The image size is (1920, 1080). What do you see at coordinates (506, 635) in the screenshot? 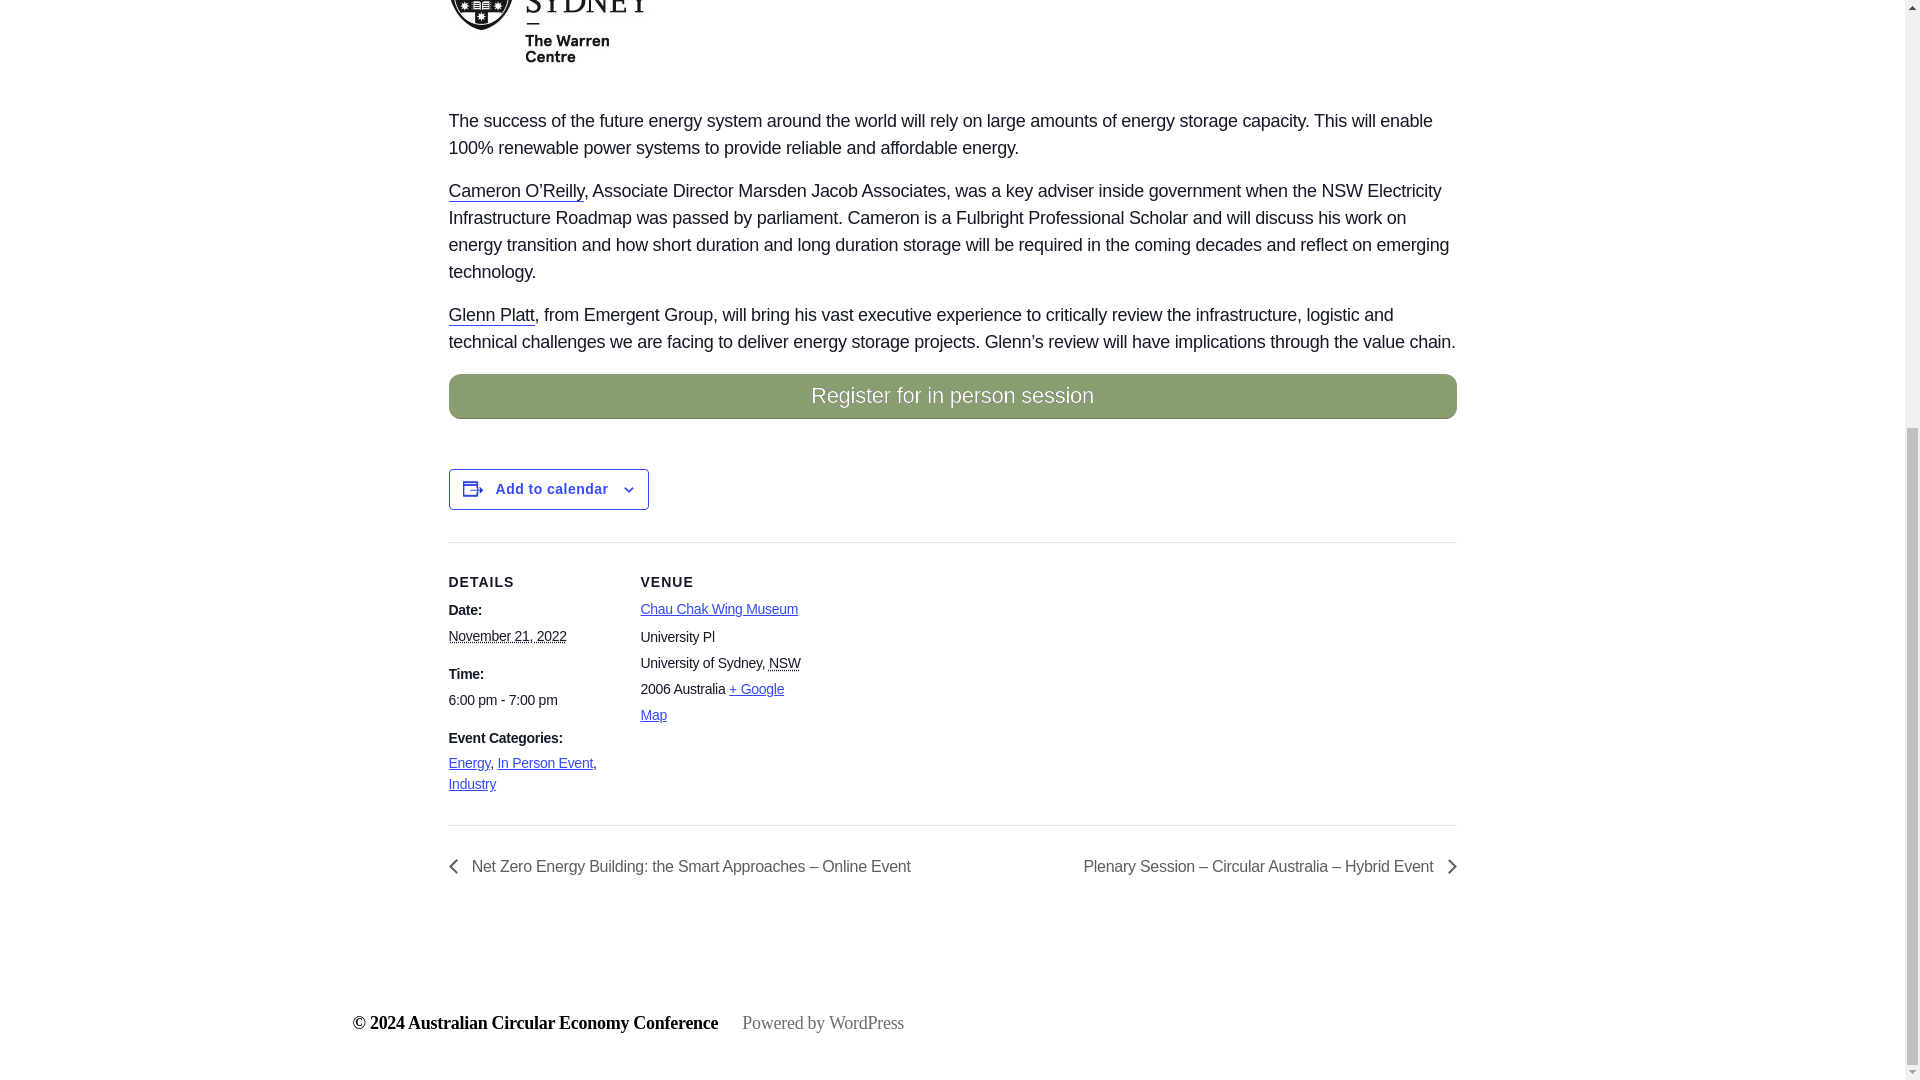
I see `2022-11-21` at bounding box center [506, 635].